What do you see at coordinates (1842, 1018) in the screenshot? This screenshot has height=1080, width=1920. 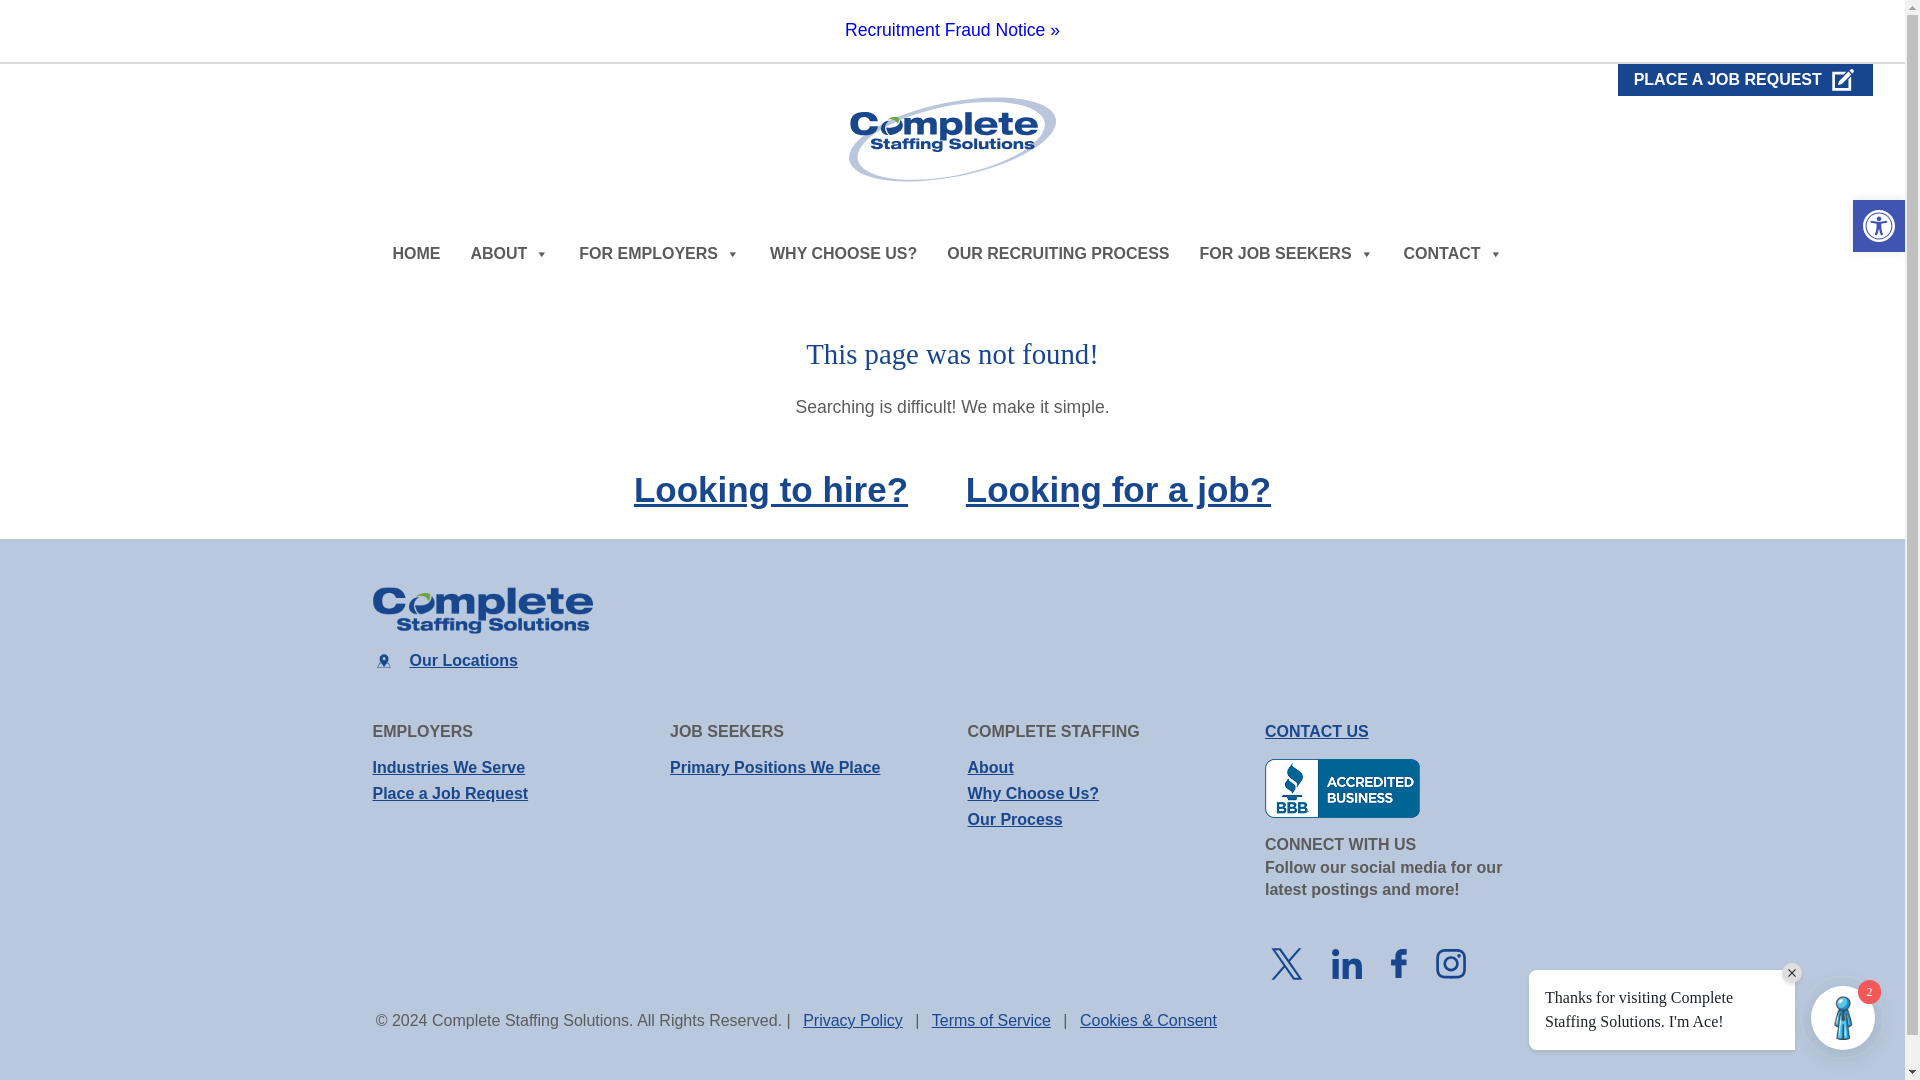 I see `2` at bounding box center [1842, 1018].